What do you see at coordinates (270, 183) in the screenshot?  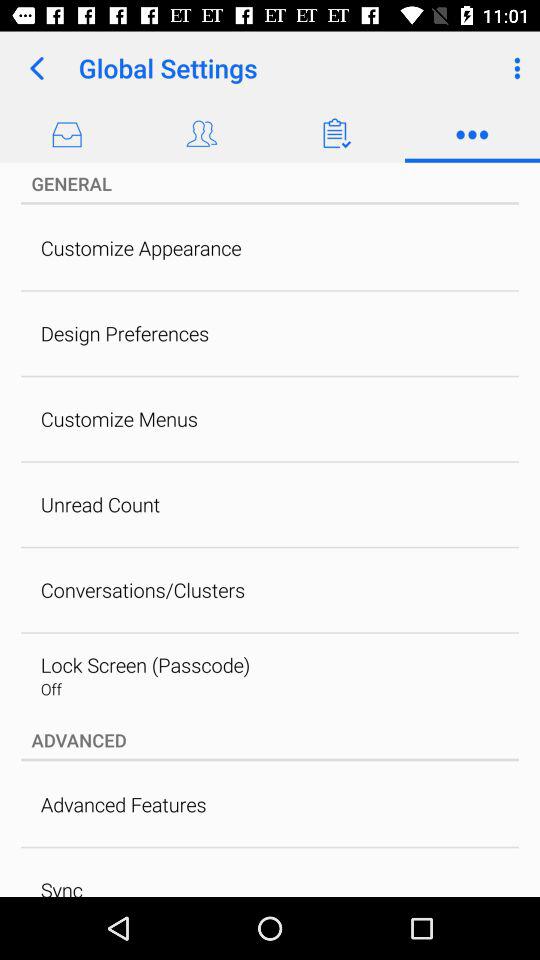 I see `swipe to general icon` at bounding box center [270, 183].